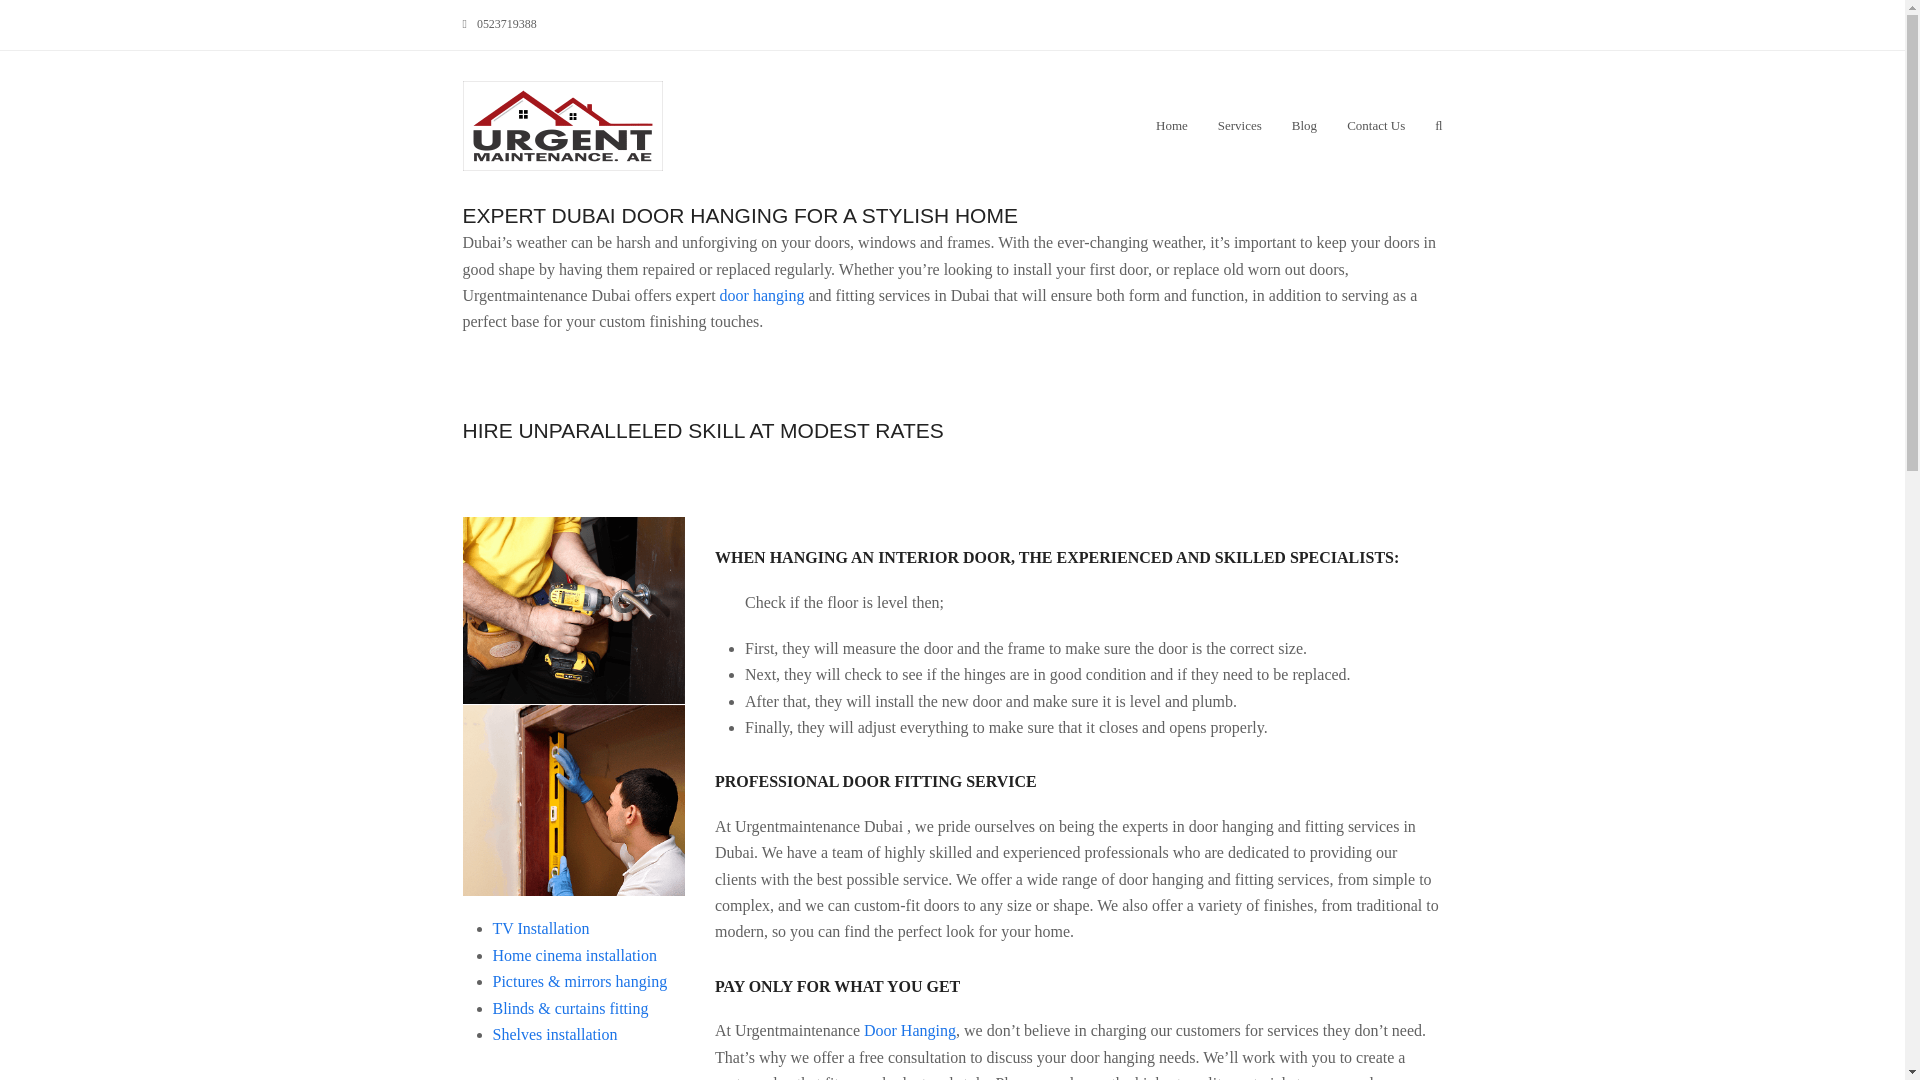 This screenshot has height=1080, width=1920. Describe the element at coordinates (1304, 126) in the screenshot. I see `Blog` at that location.